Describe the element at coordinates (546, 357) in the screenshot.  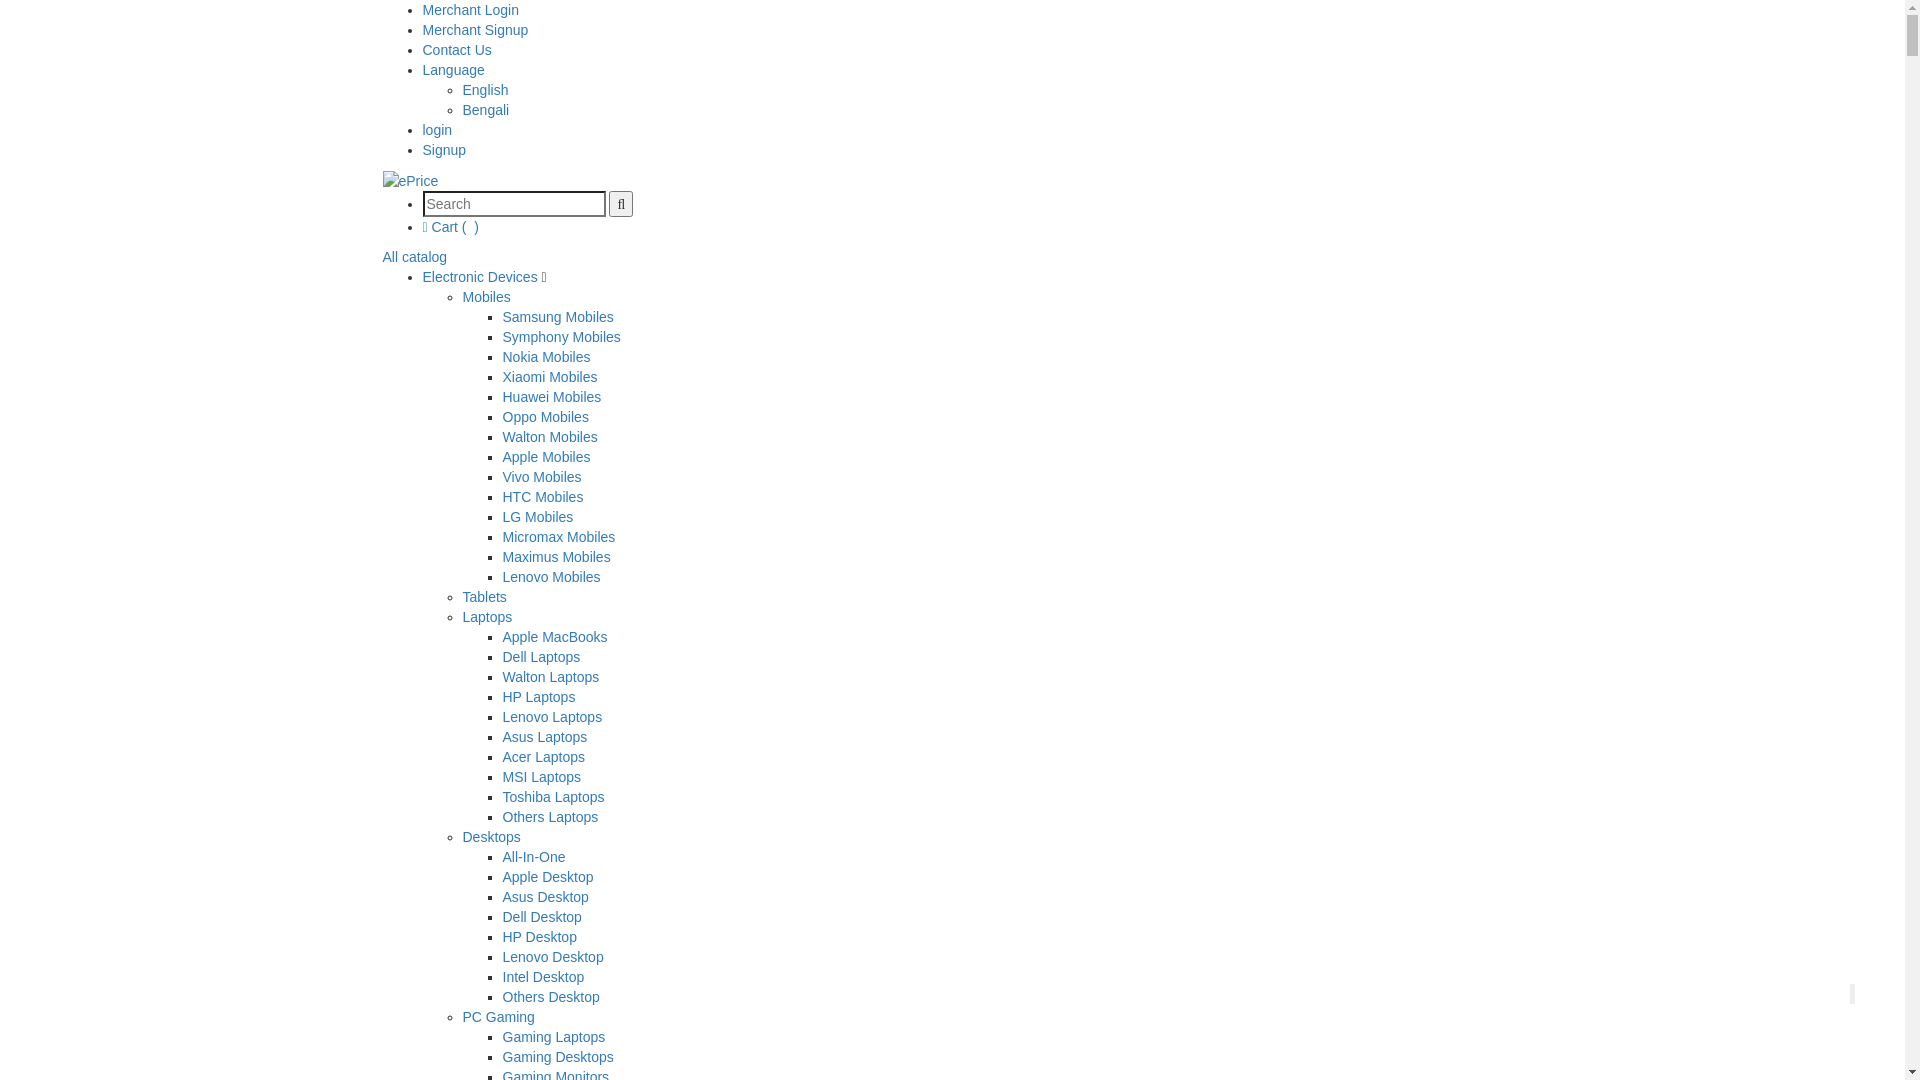
I see `Nokia Mobiles` at that location.